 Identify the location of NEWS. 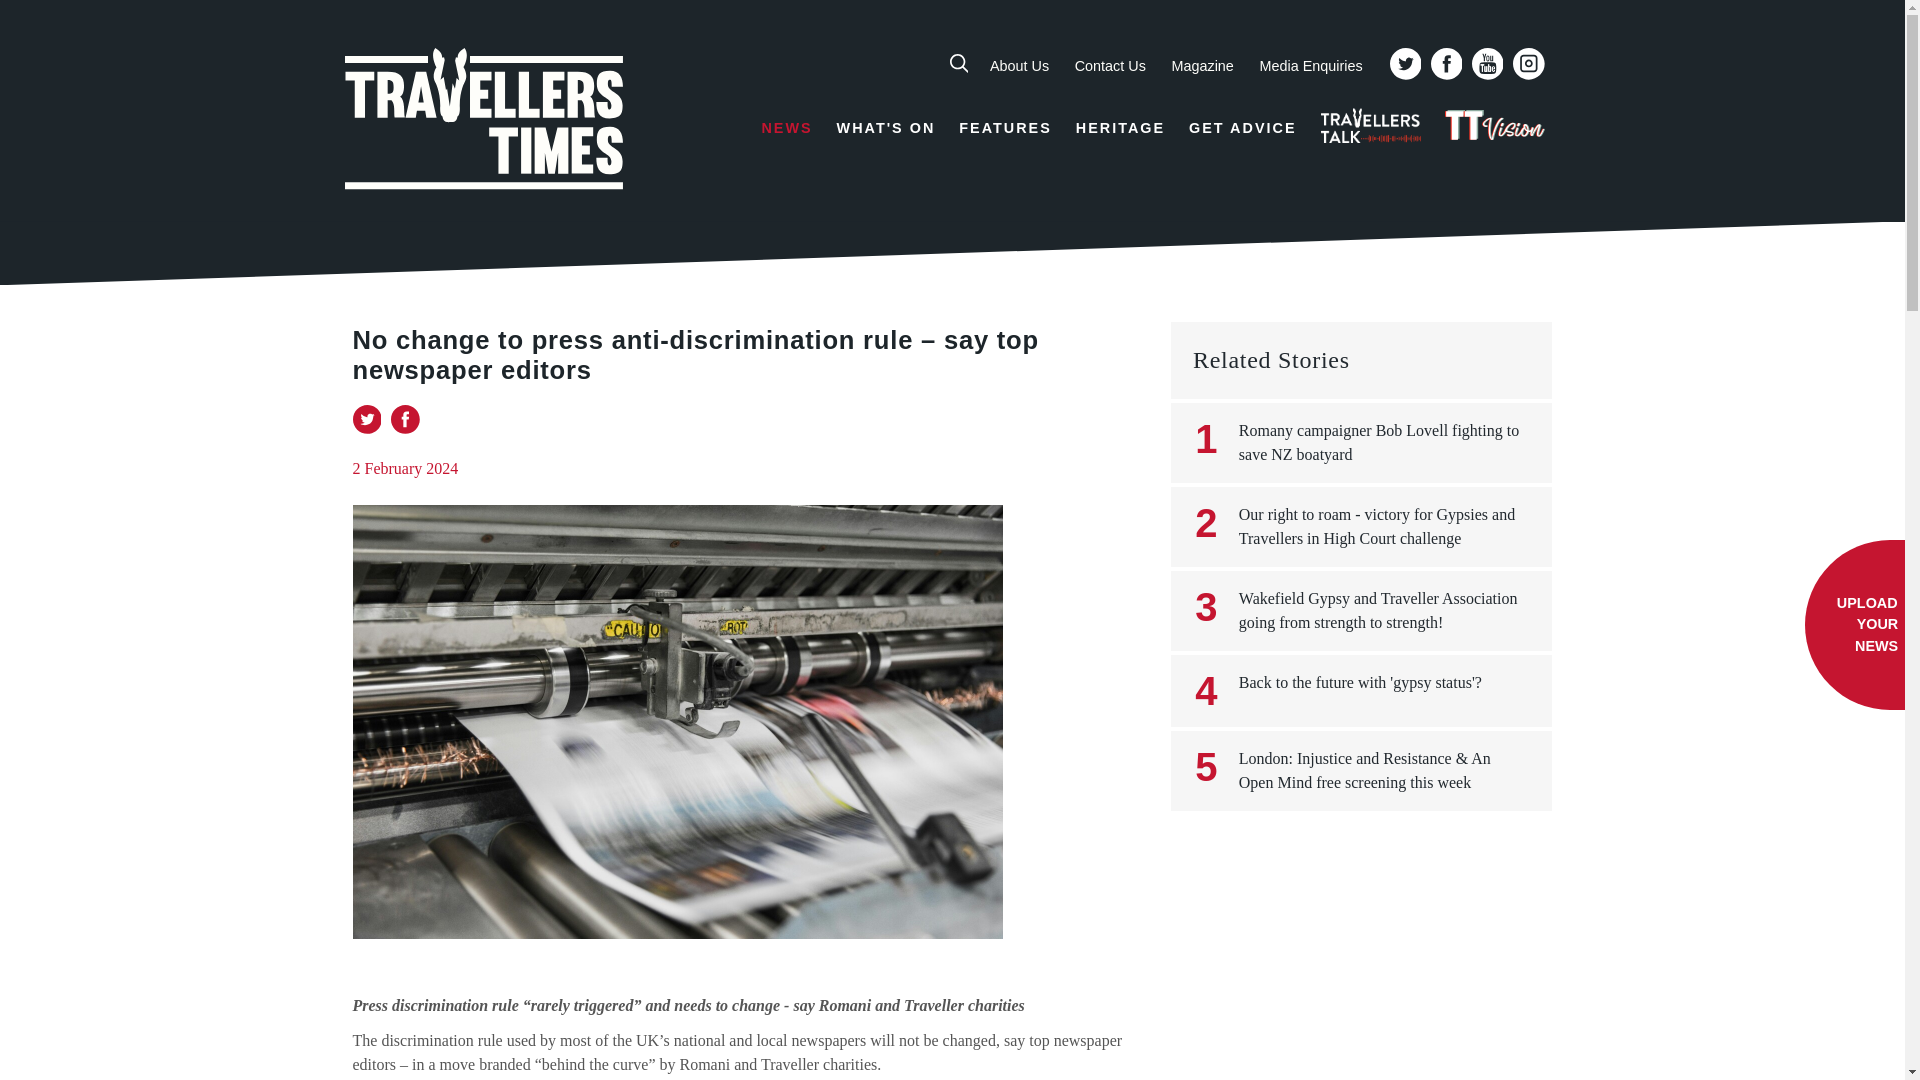
(786, 128).